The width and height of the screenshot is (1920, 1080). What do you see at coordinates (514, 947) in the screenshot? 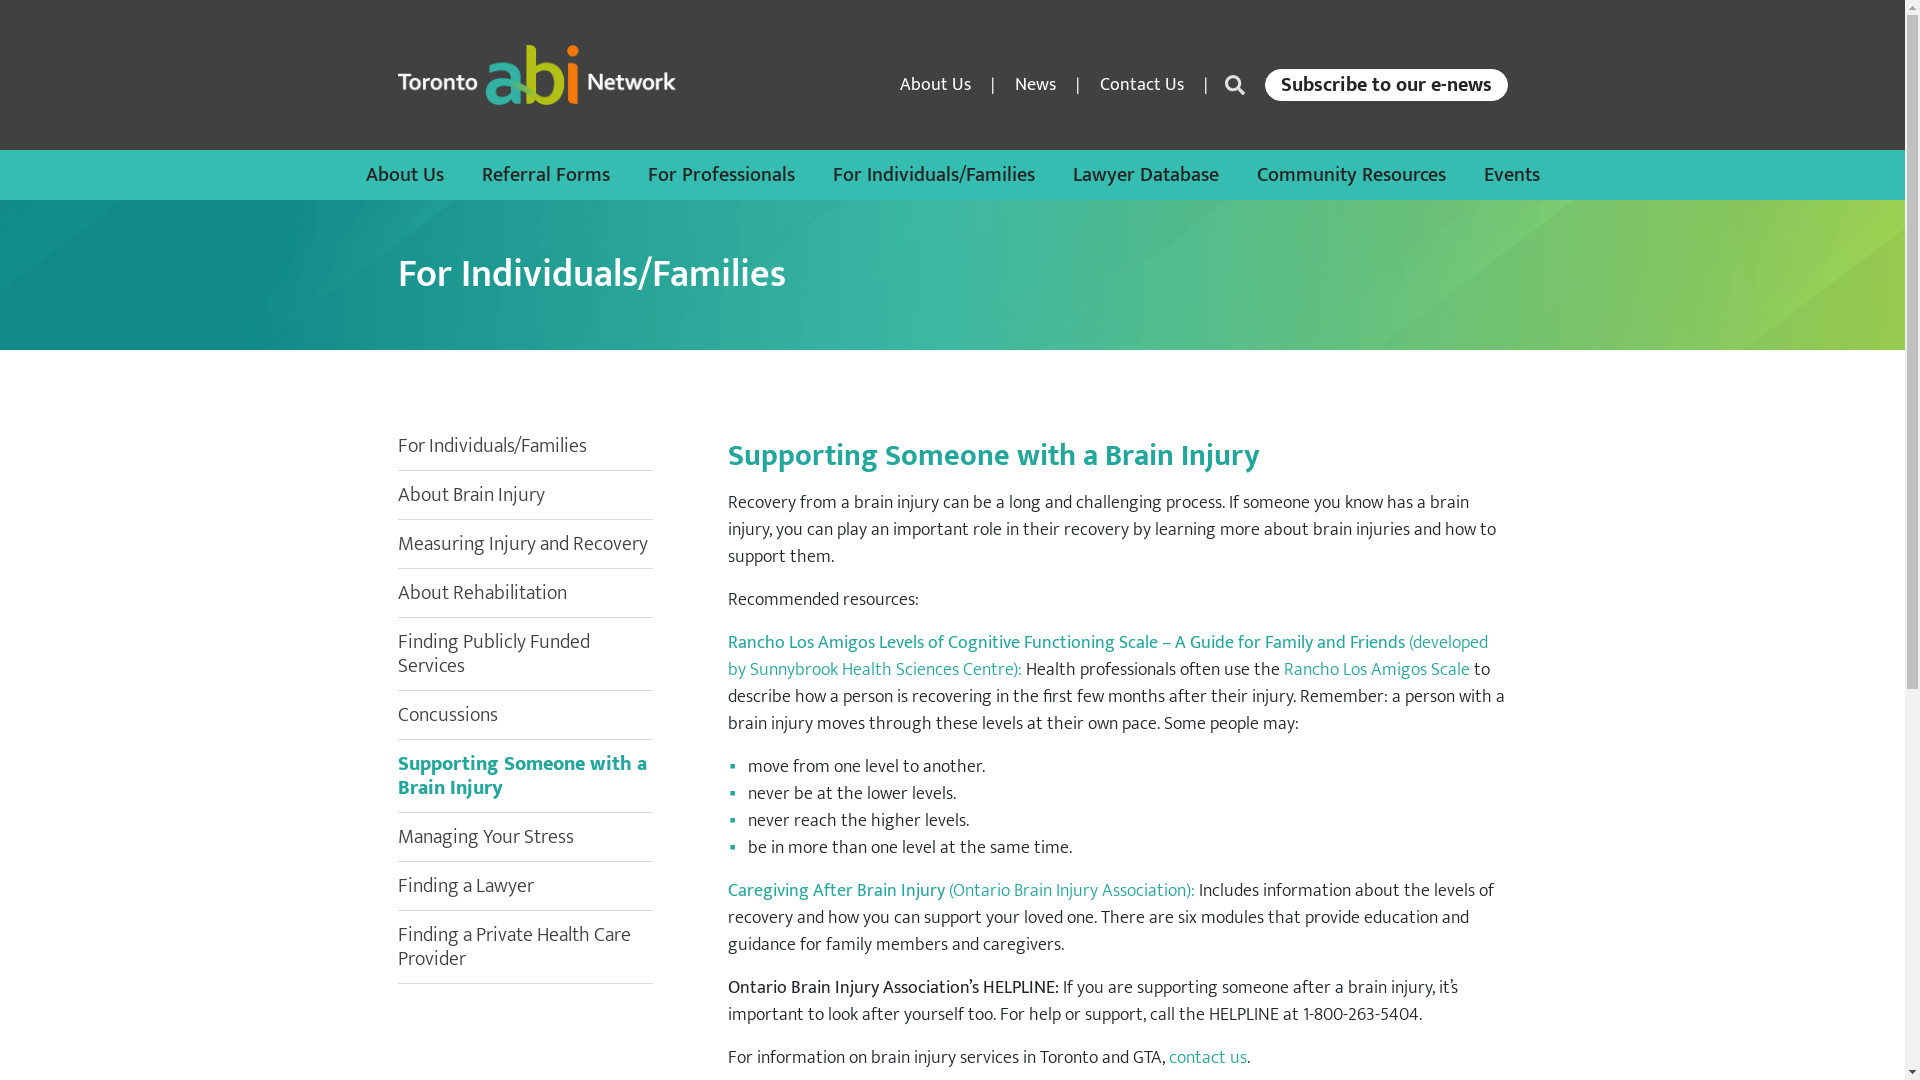
I see `Finding a Private Health Care Provider` at bounding box center [514, 947].